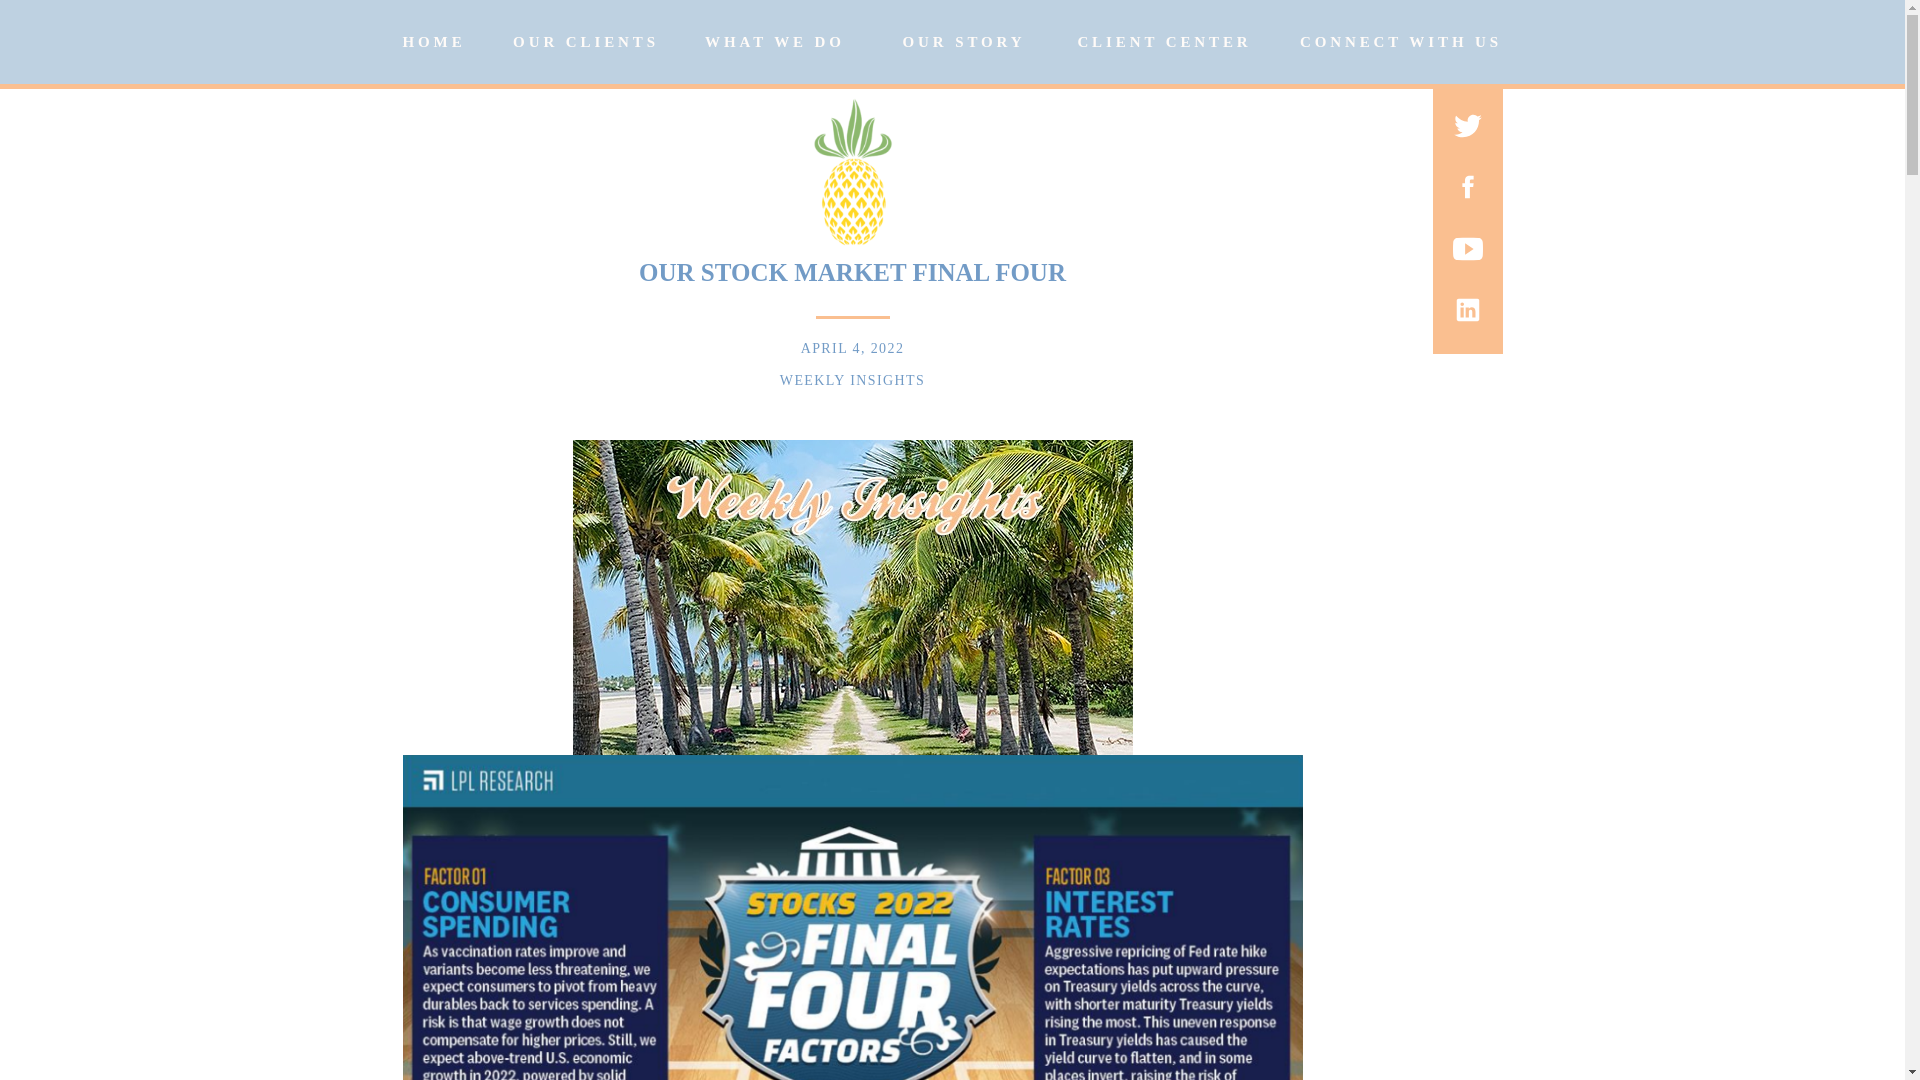  Describe the element at coordinates (432, 44) in the screenshot. I see `HOME` at that location.